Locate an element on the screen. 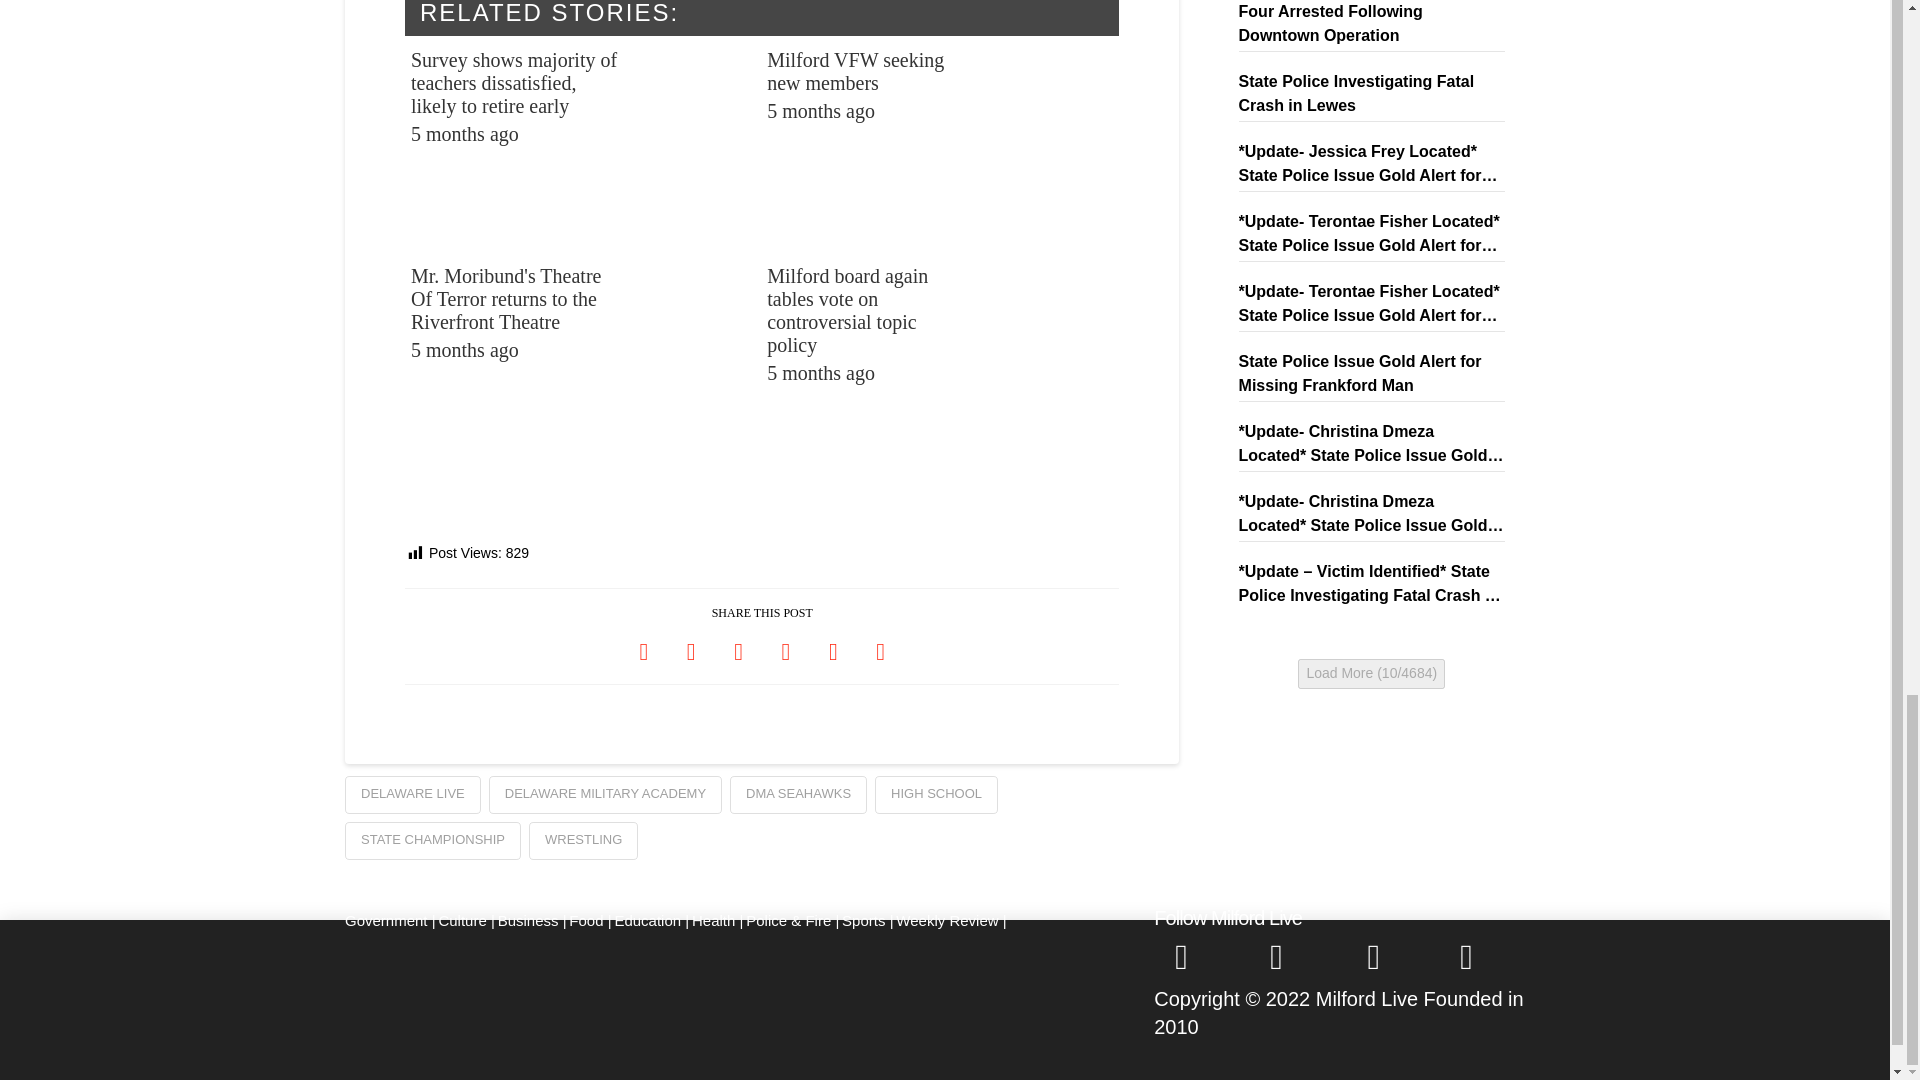 The image size is (1920, 1080). HIGH SCHOOL is located at coordinates (936, 795).